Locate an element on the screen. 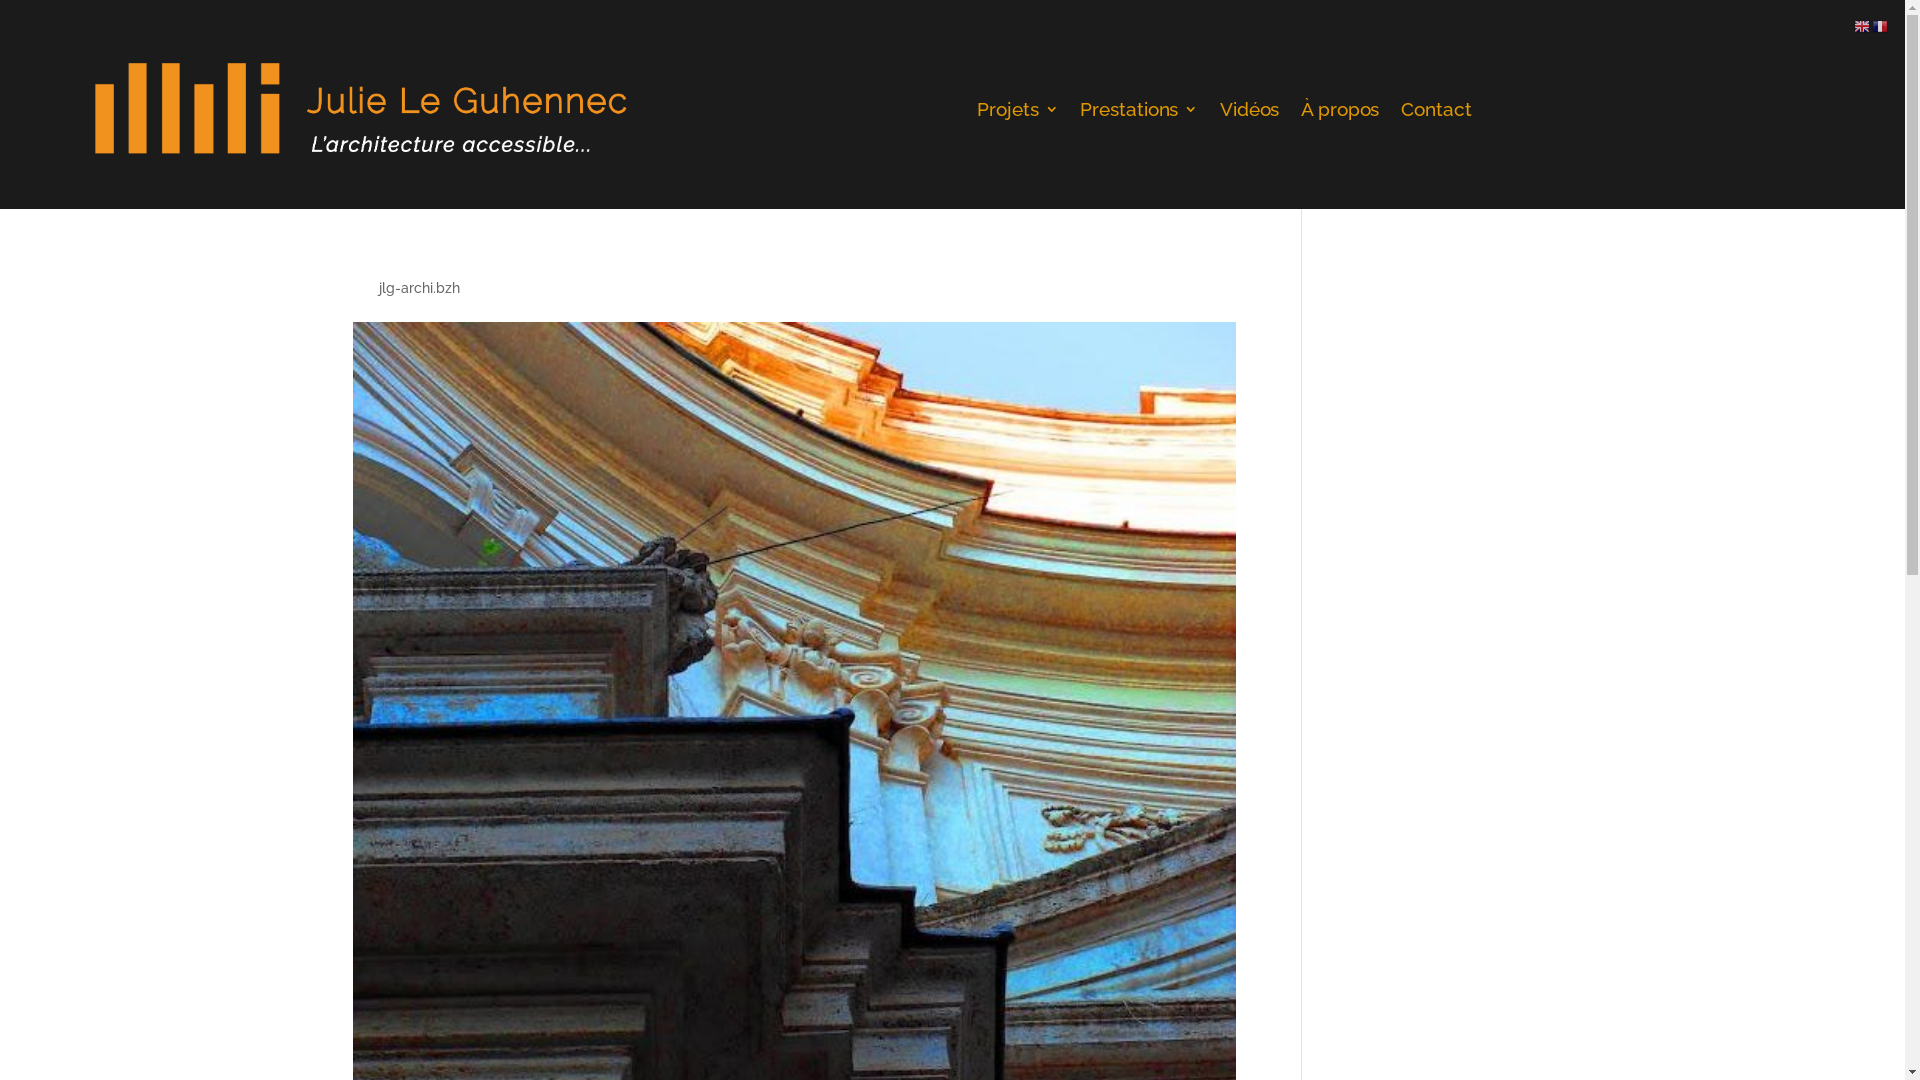  Contact is located at coordinates (1436, 114).